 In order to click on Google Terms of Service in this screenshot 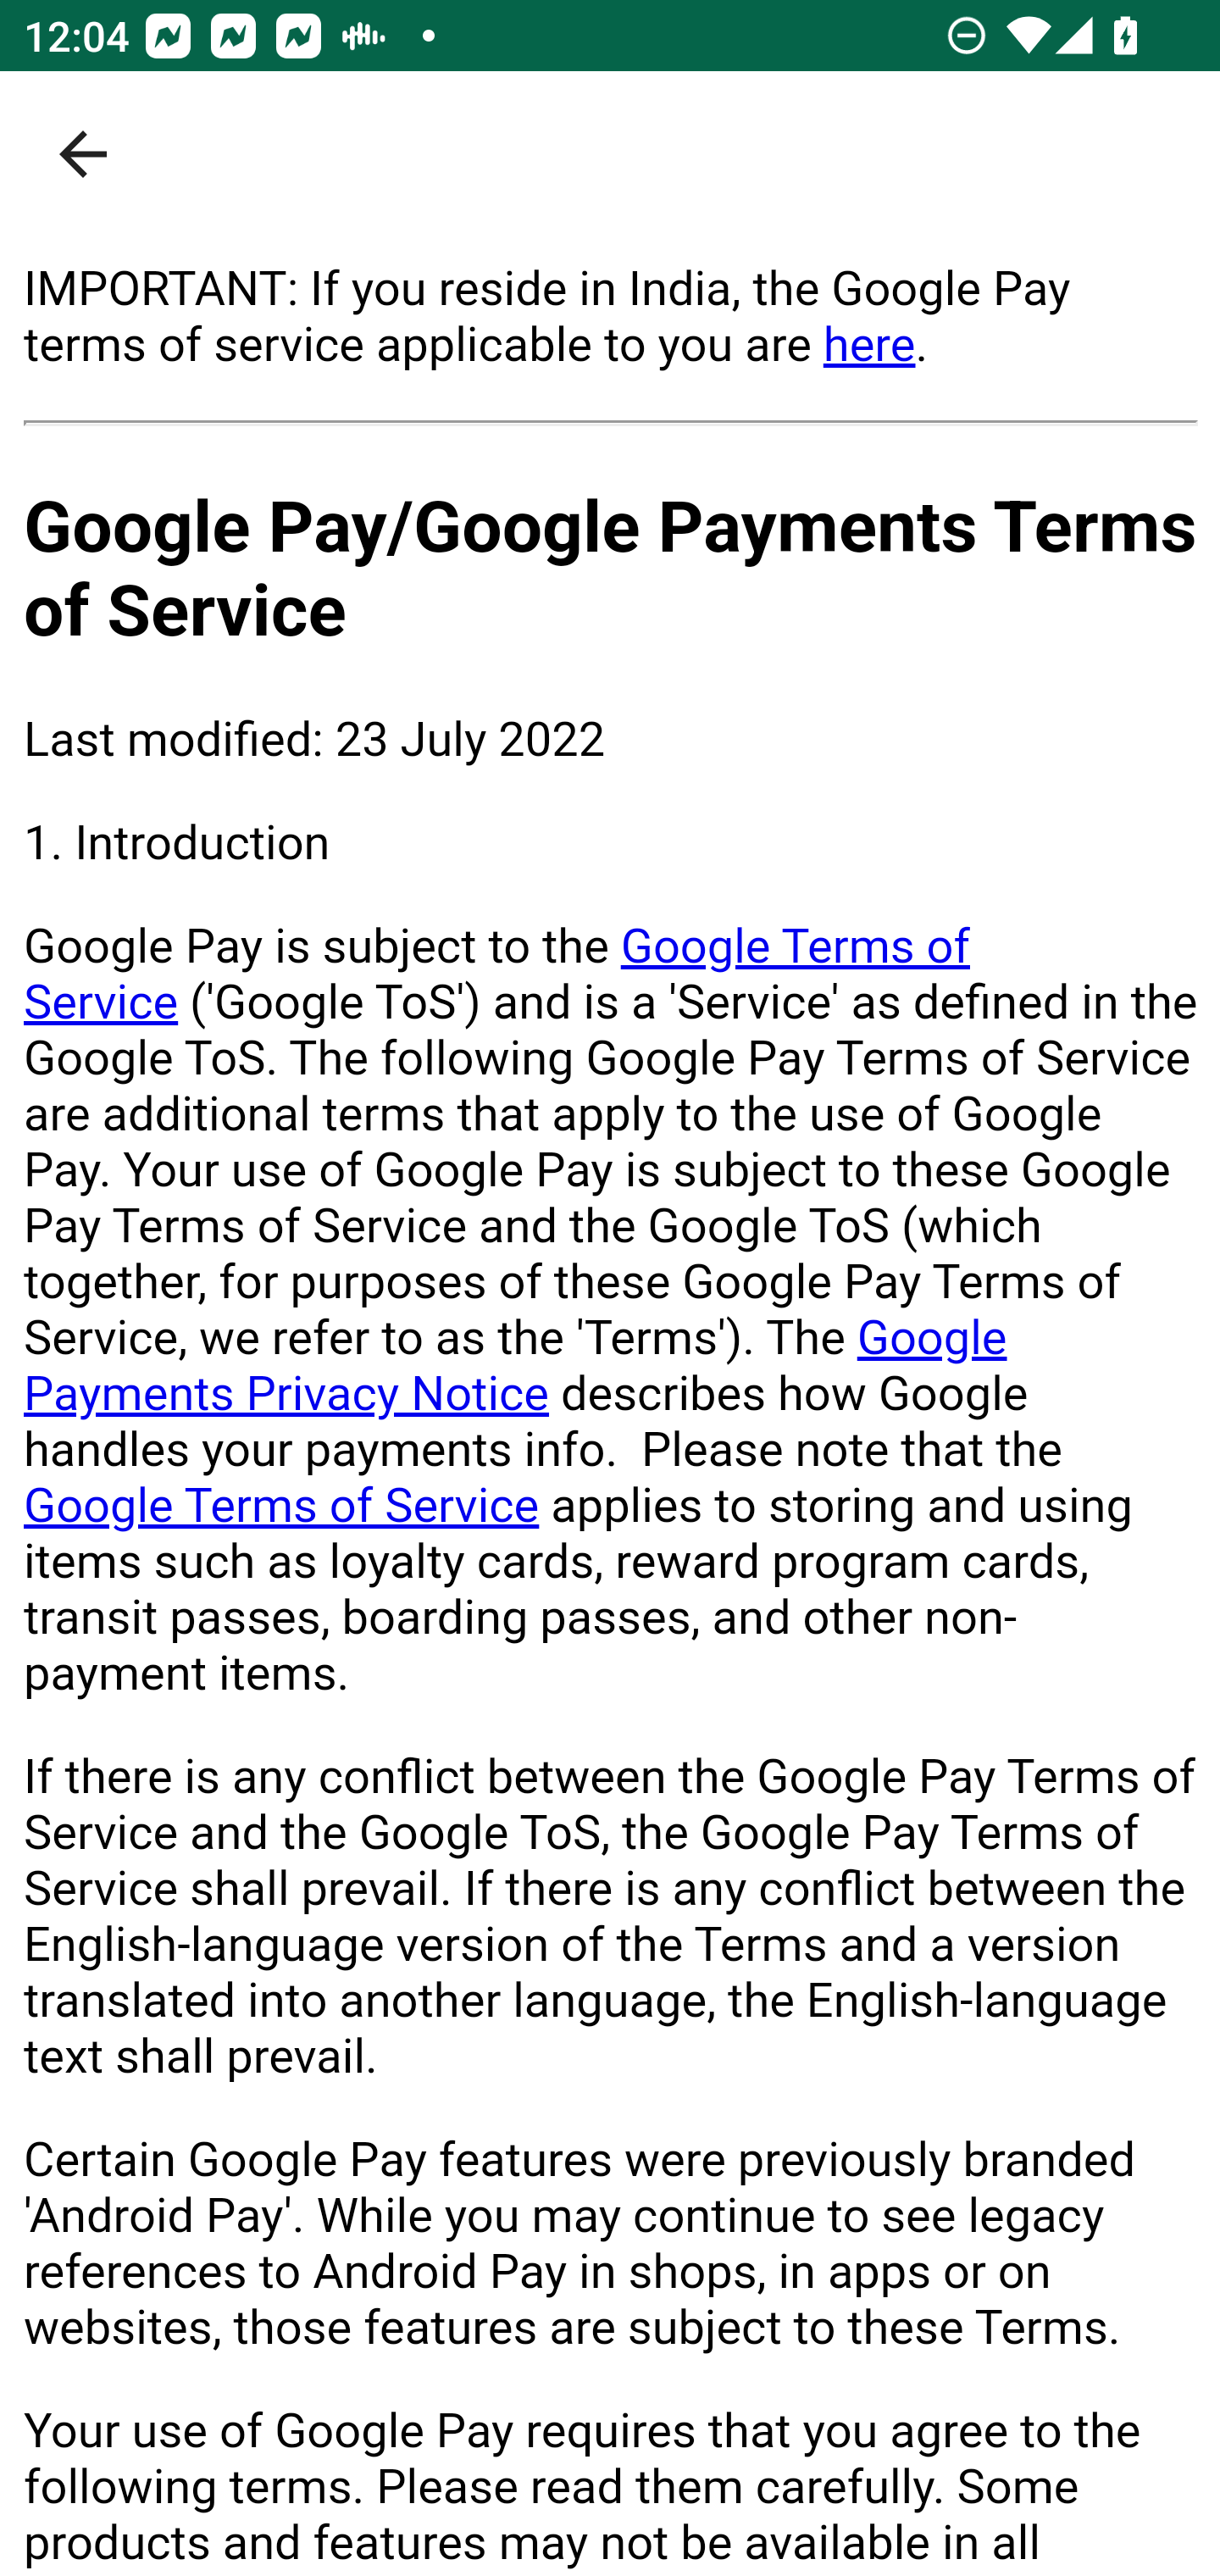, I will do `click(282, 1505)`.